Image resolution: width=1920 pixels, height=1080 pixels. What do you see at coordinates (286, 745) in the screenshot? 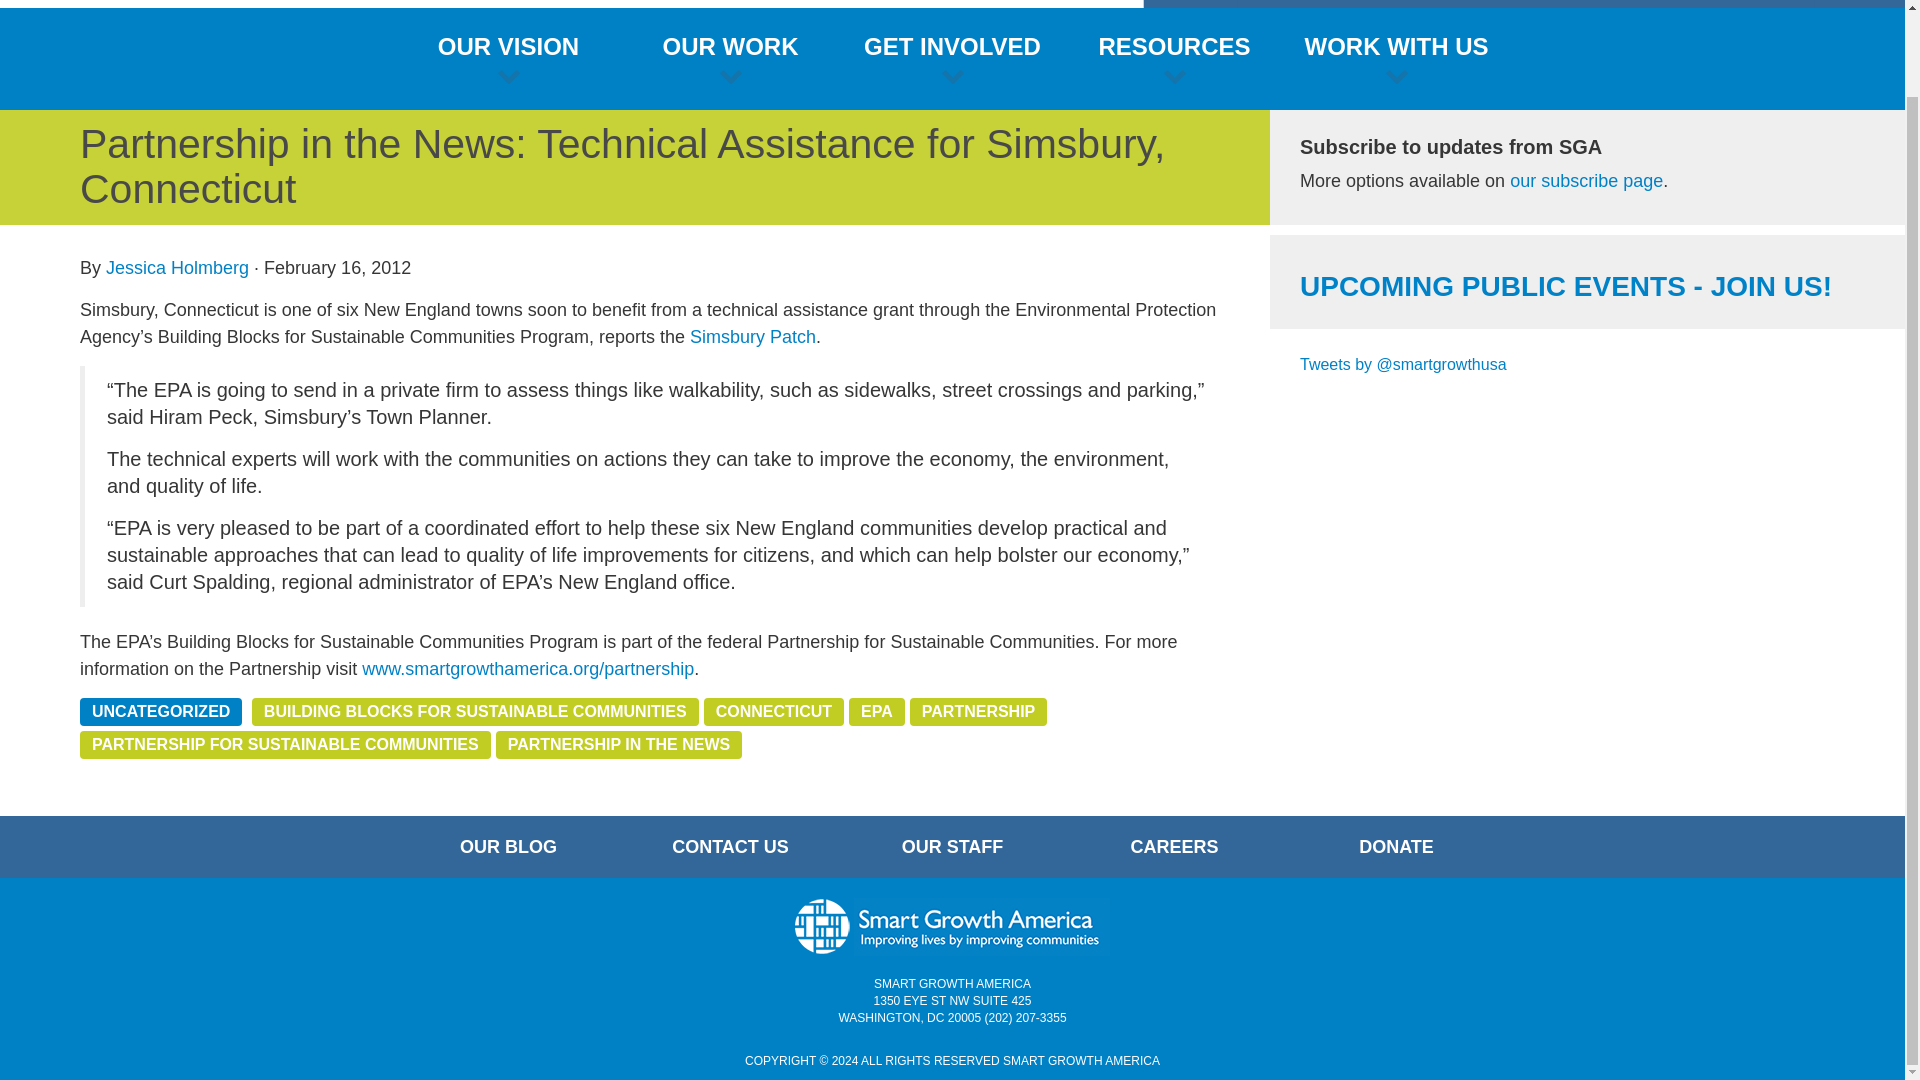
I see `PARTNERSHIP FOR SUSTAINABLE COMMUNITIES` at bounding box center [286, 745].